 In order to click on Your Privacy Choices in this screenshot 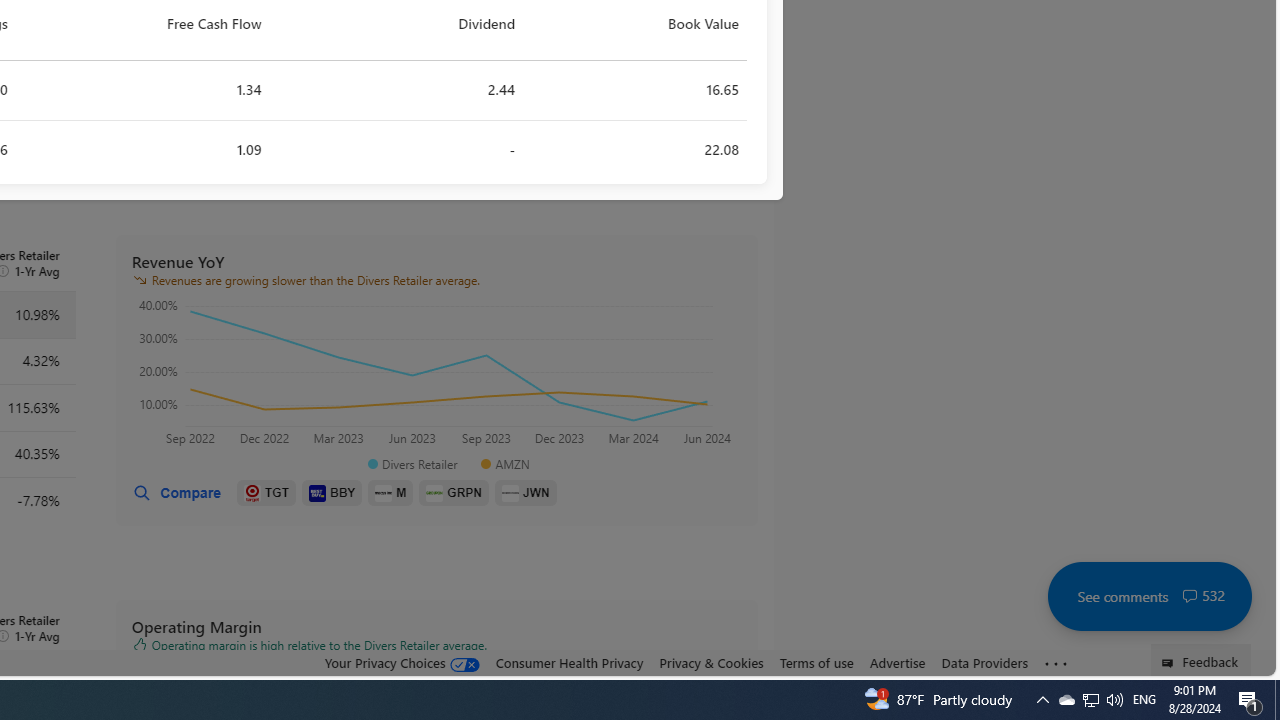, I will do `click(402, 662)`.